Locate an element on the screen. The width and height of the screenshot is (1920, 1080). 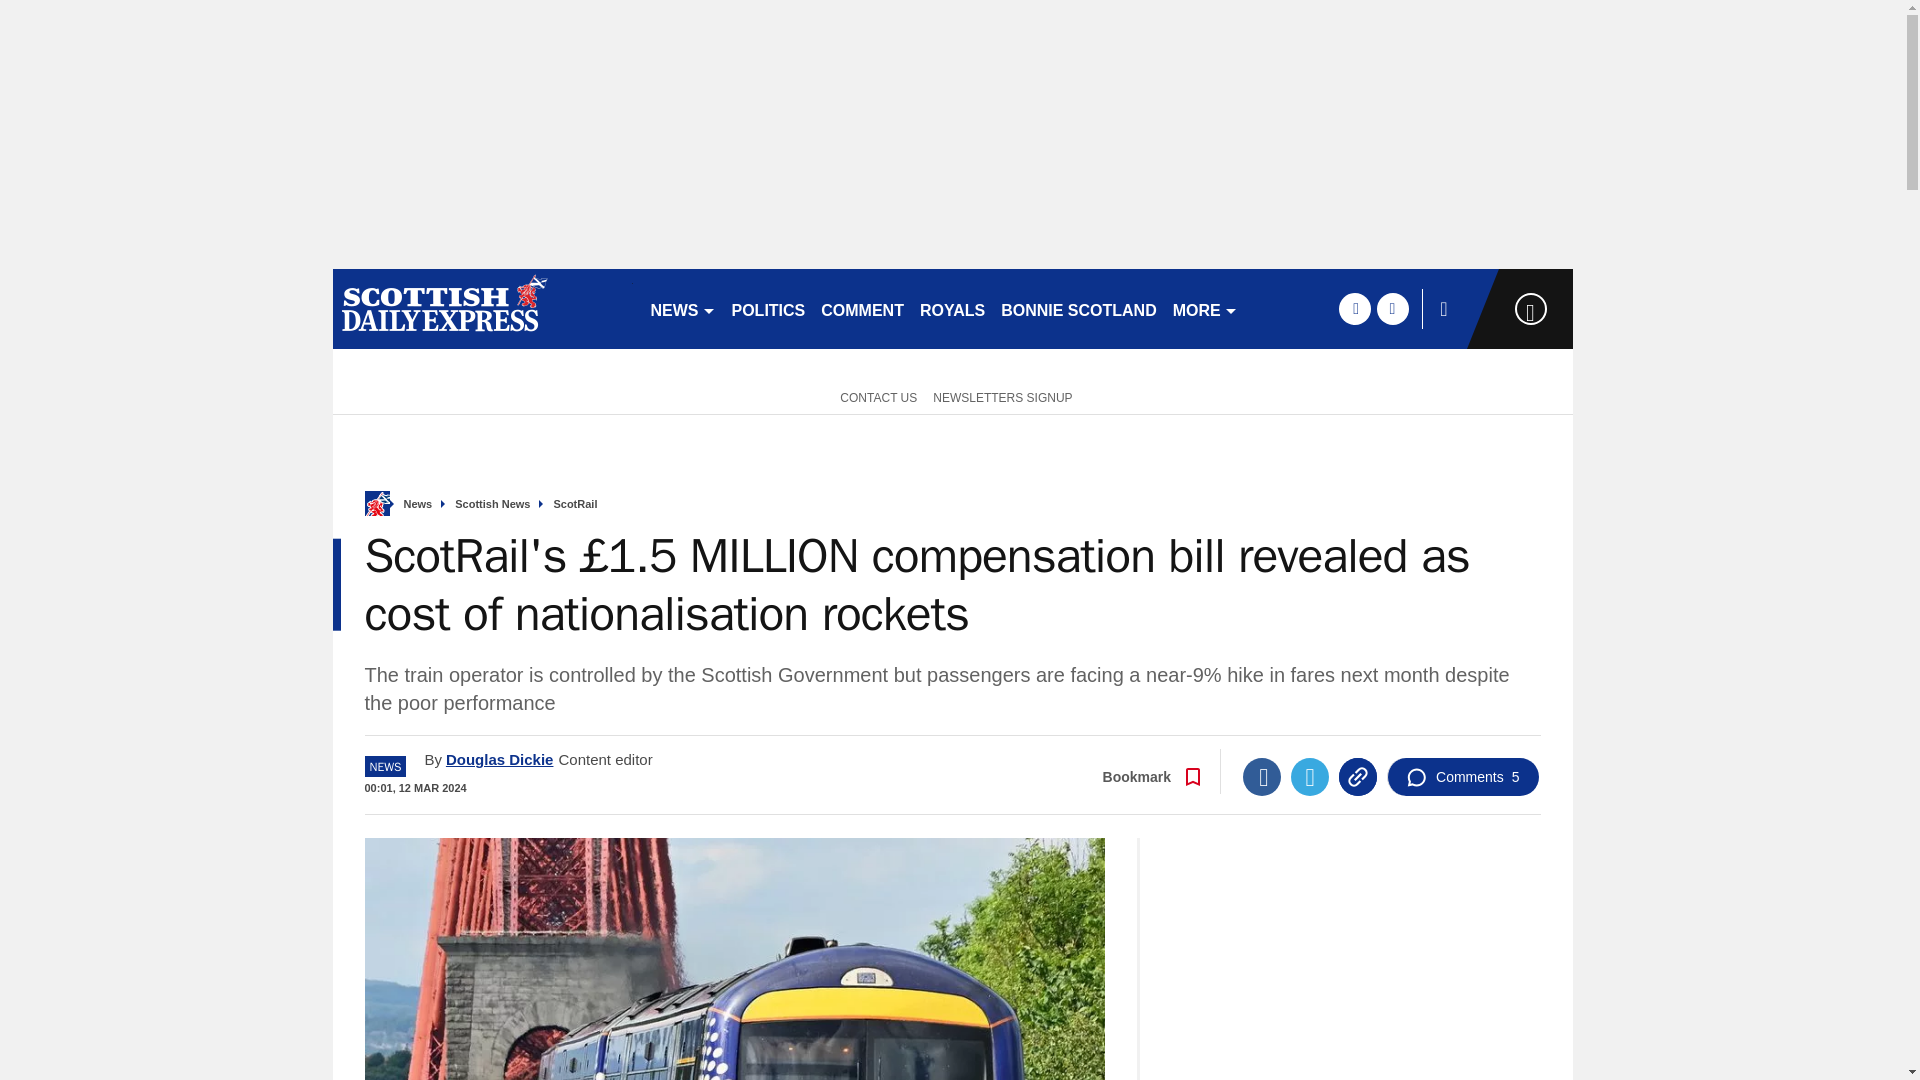
COMMENT is located at coordinates (862, 308).